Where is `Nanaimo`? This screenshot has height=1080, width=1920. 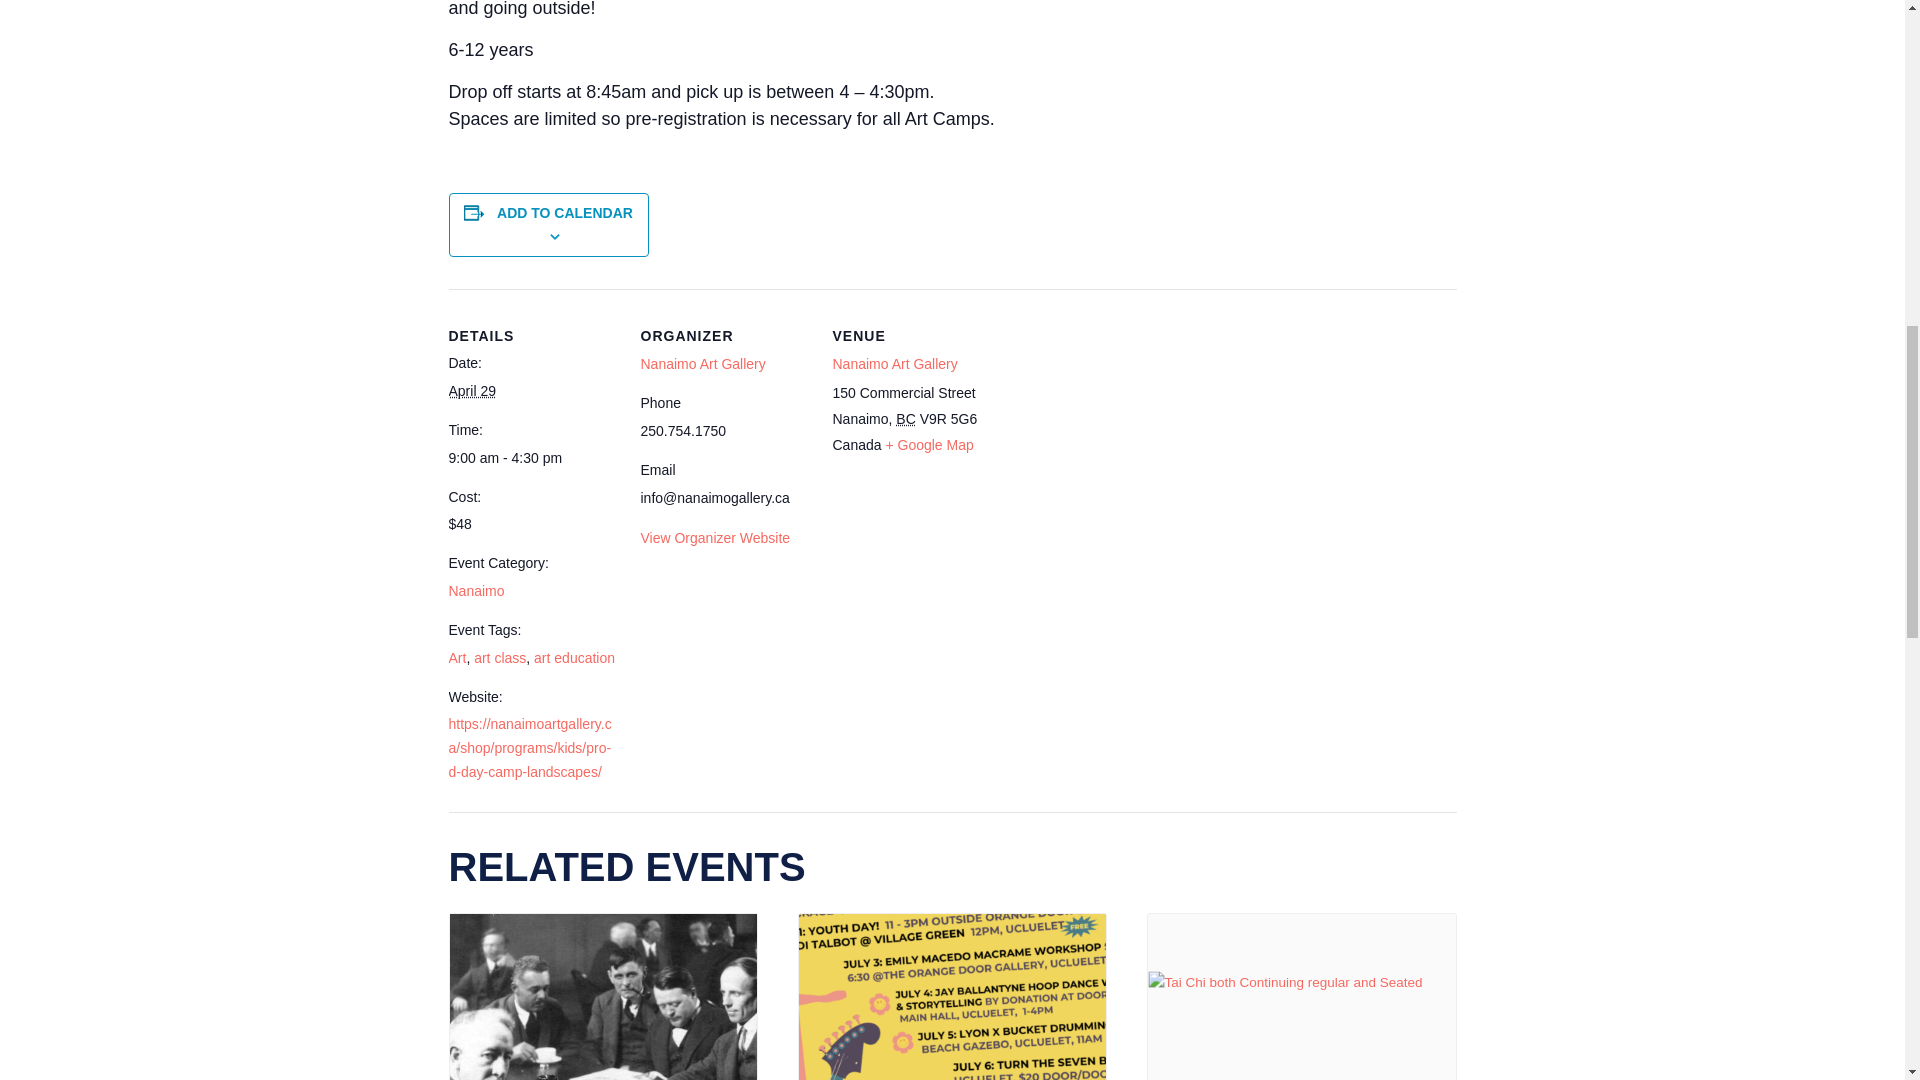
Nanaimo is located at coordinates (475, 591).